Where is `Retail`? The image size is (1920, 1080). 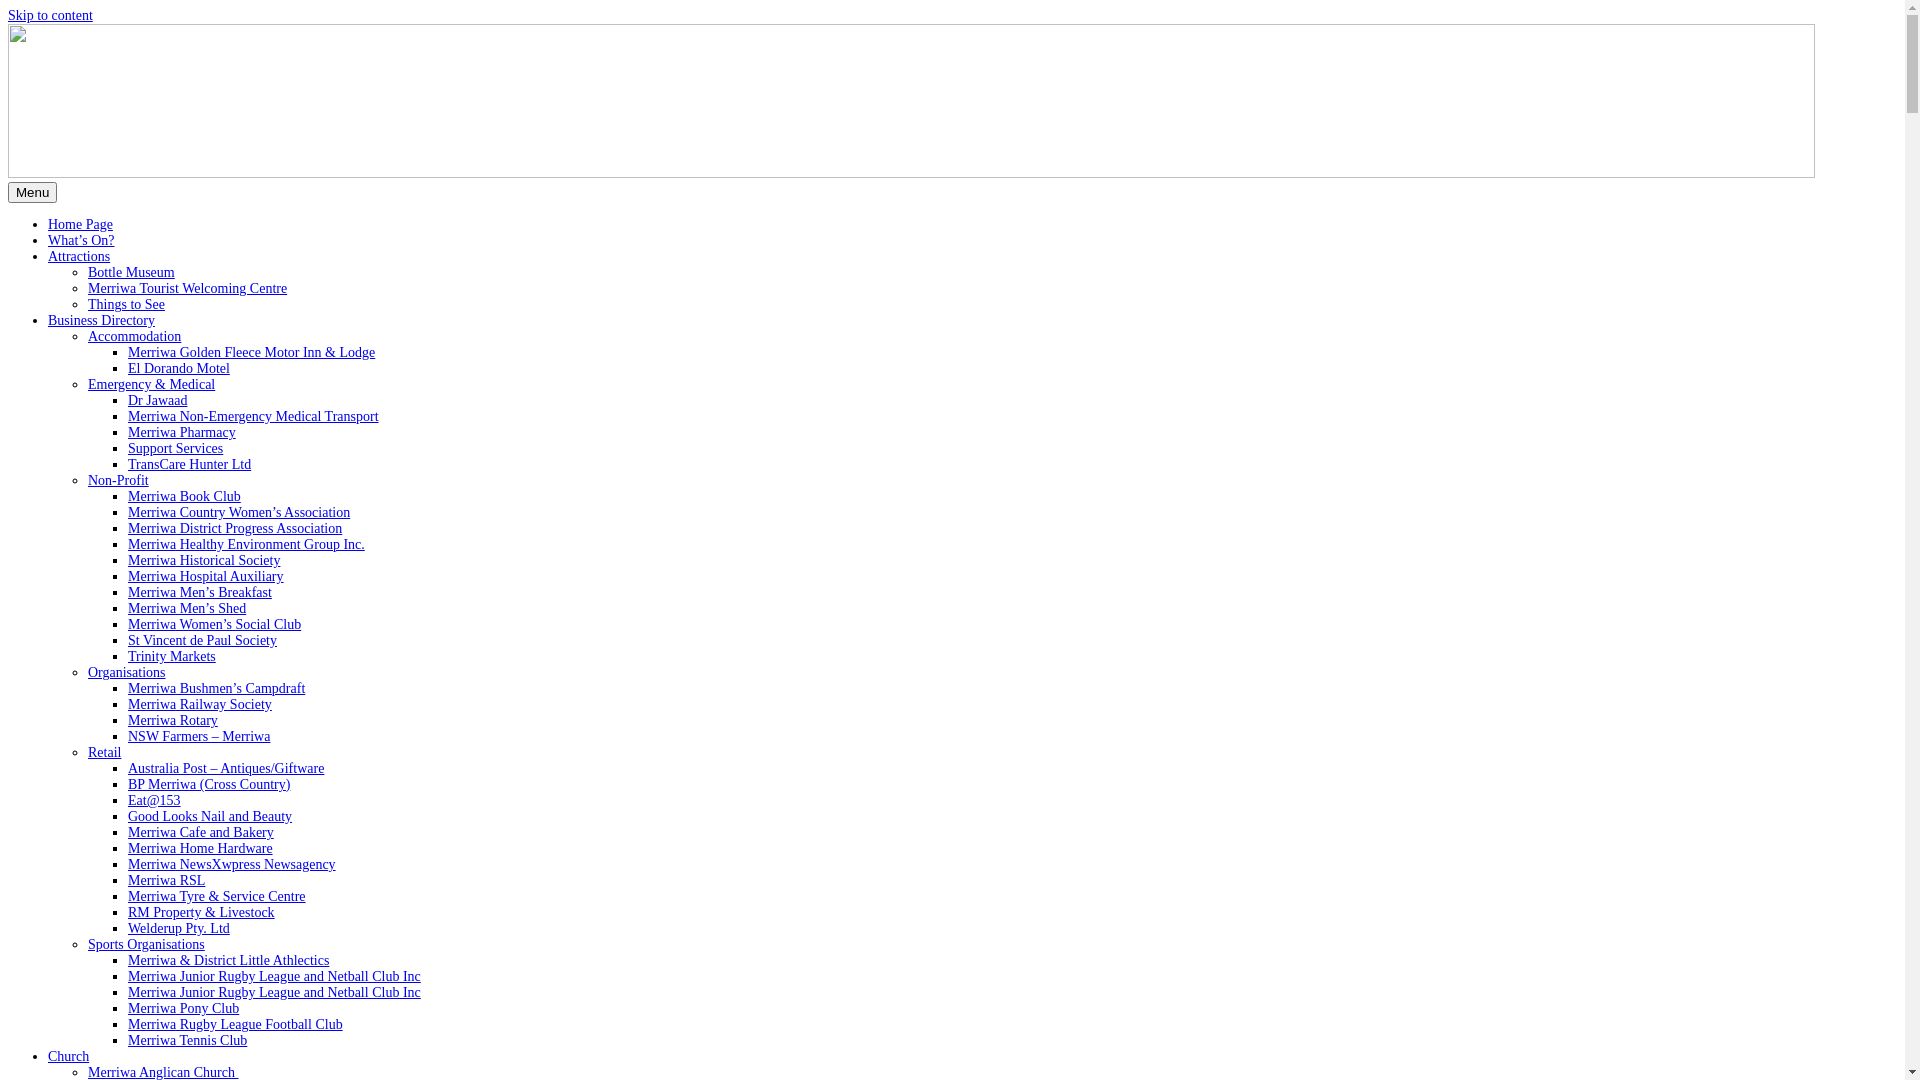
Retail is located at coordinates (104, 752).